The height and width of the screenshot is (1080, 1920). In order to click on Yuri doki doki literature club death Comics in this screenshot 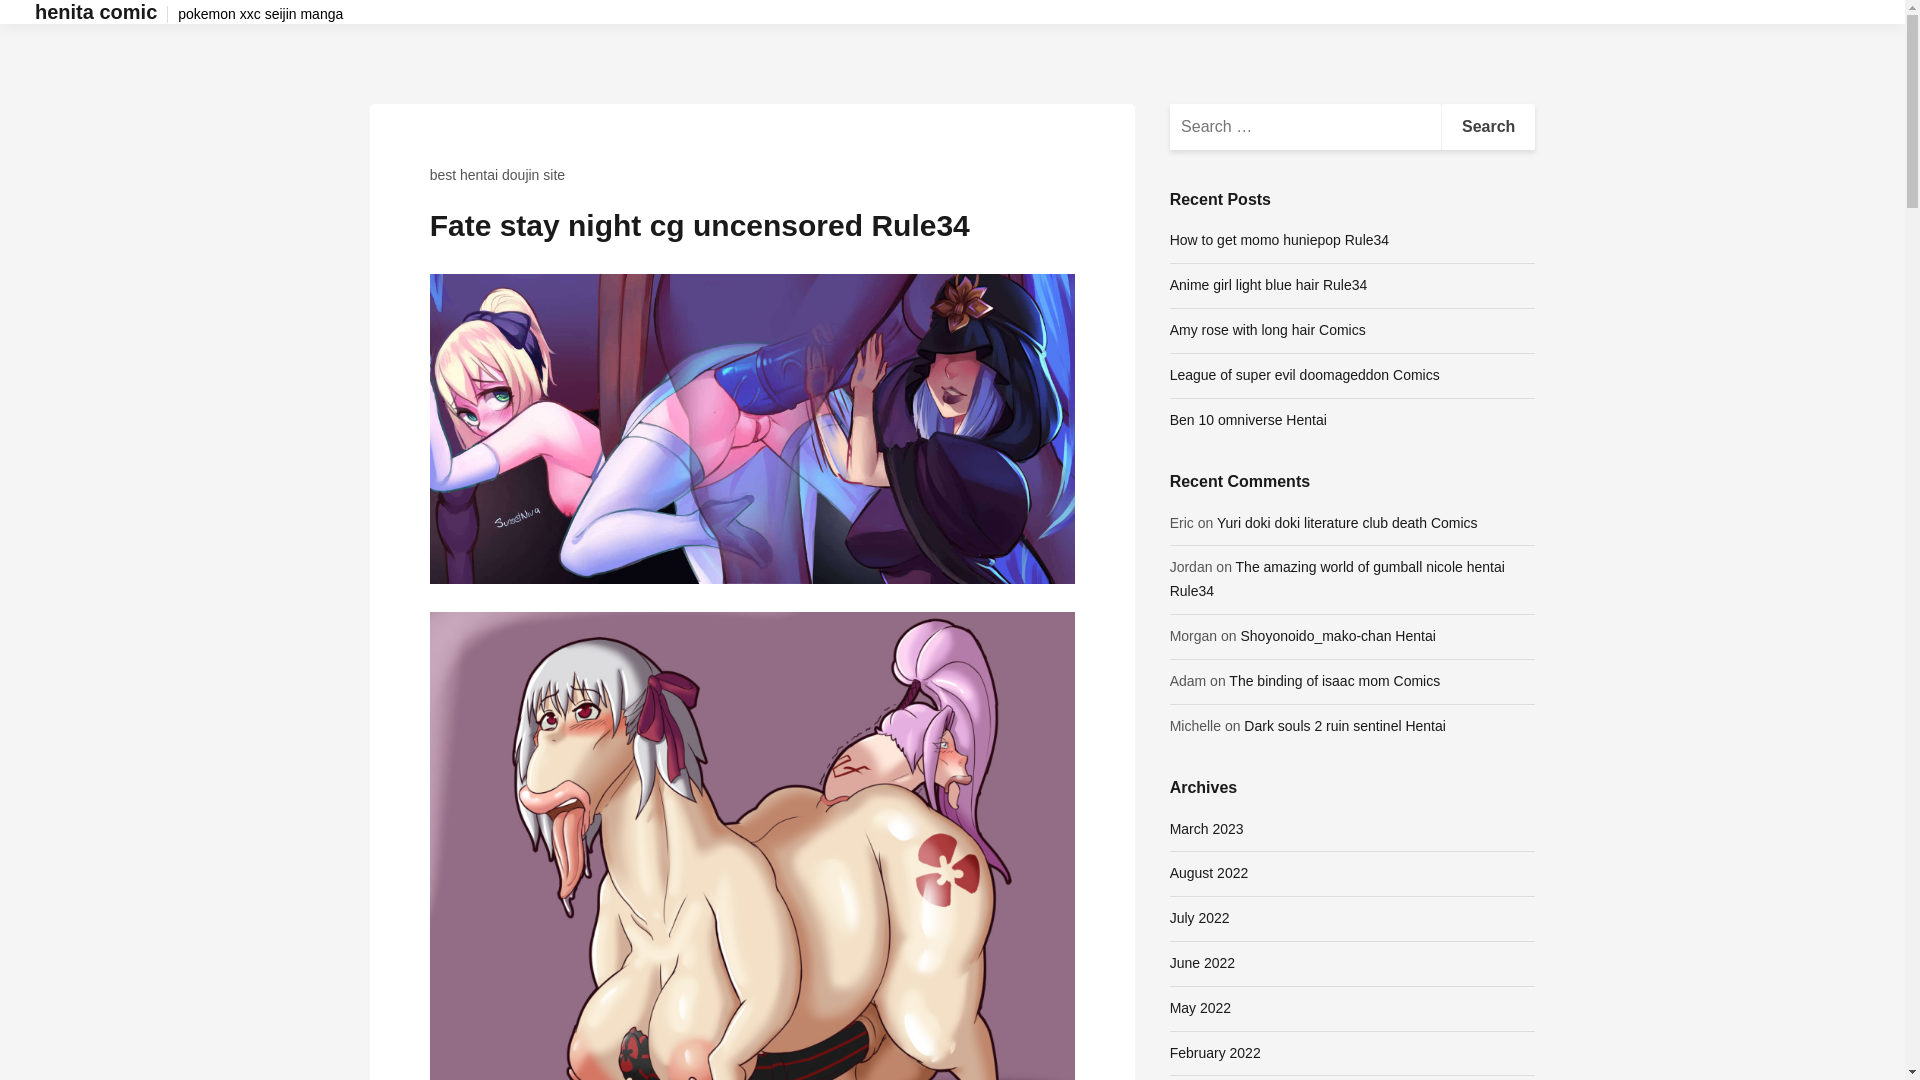, I will do `click(1348, 523)`.